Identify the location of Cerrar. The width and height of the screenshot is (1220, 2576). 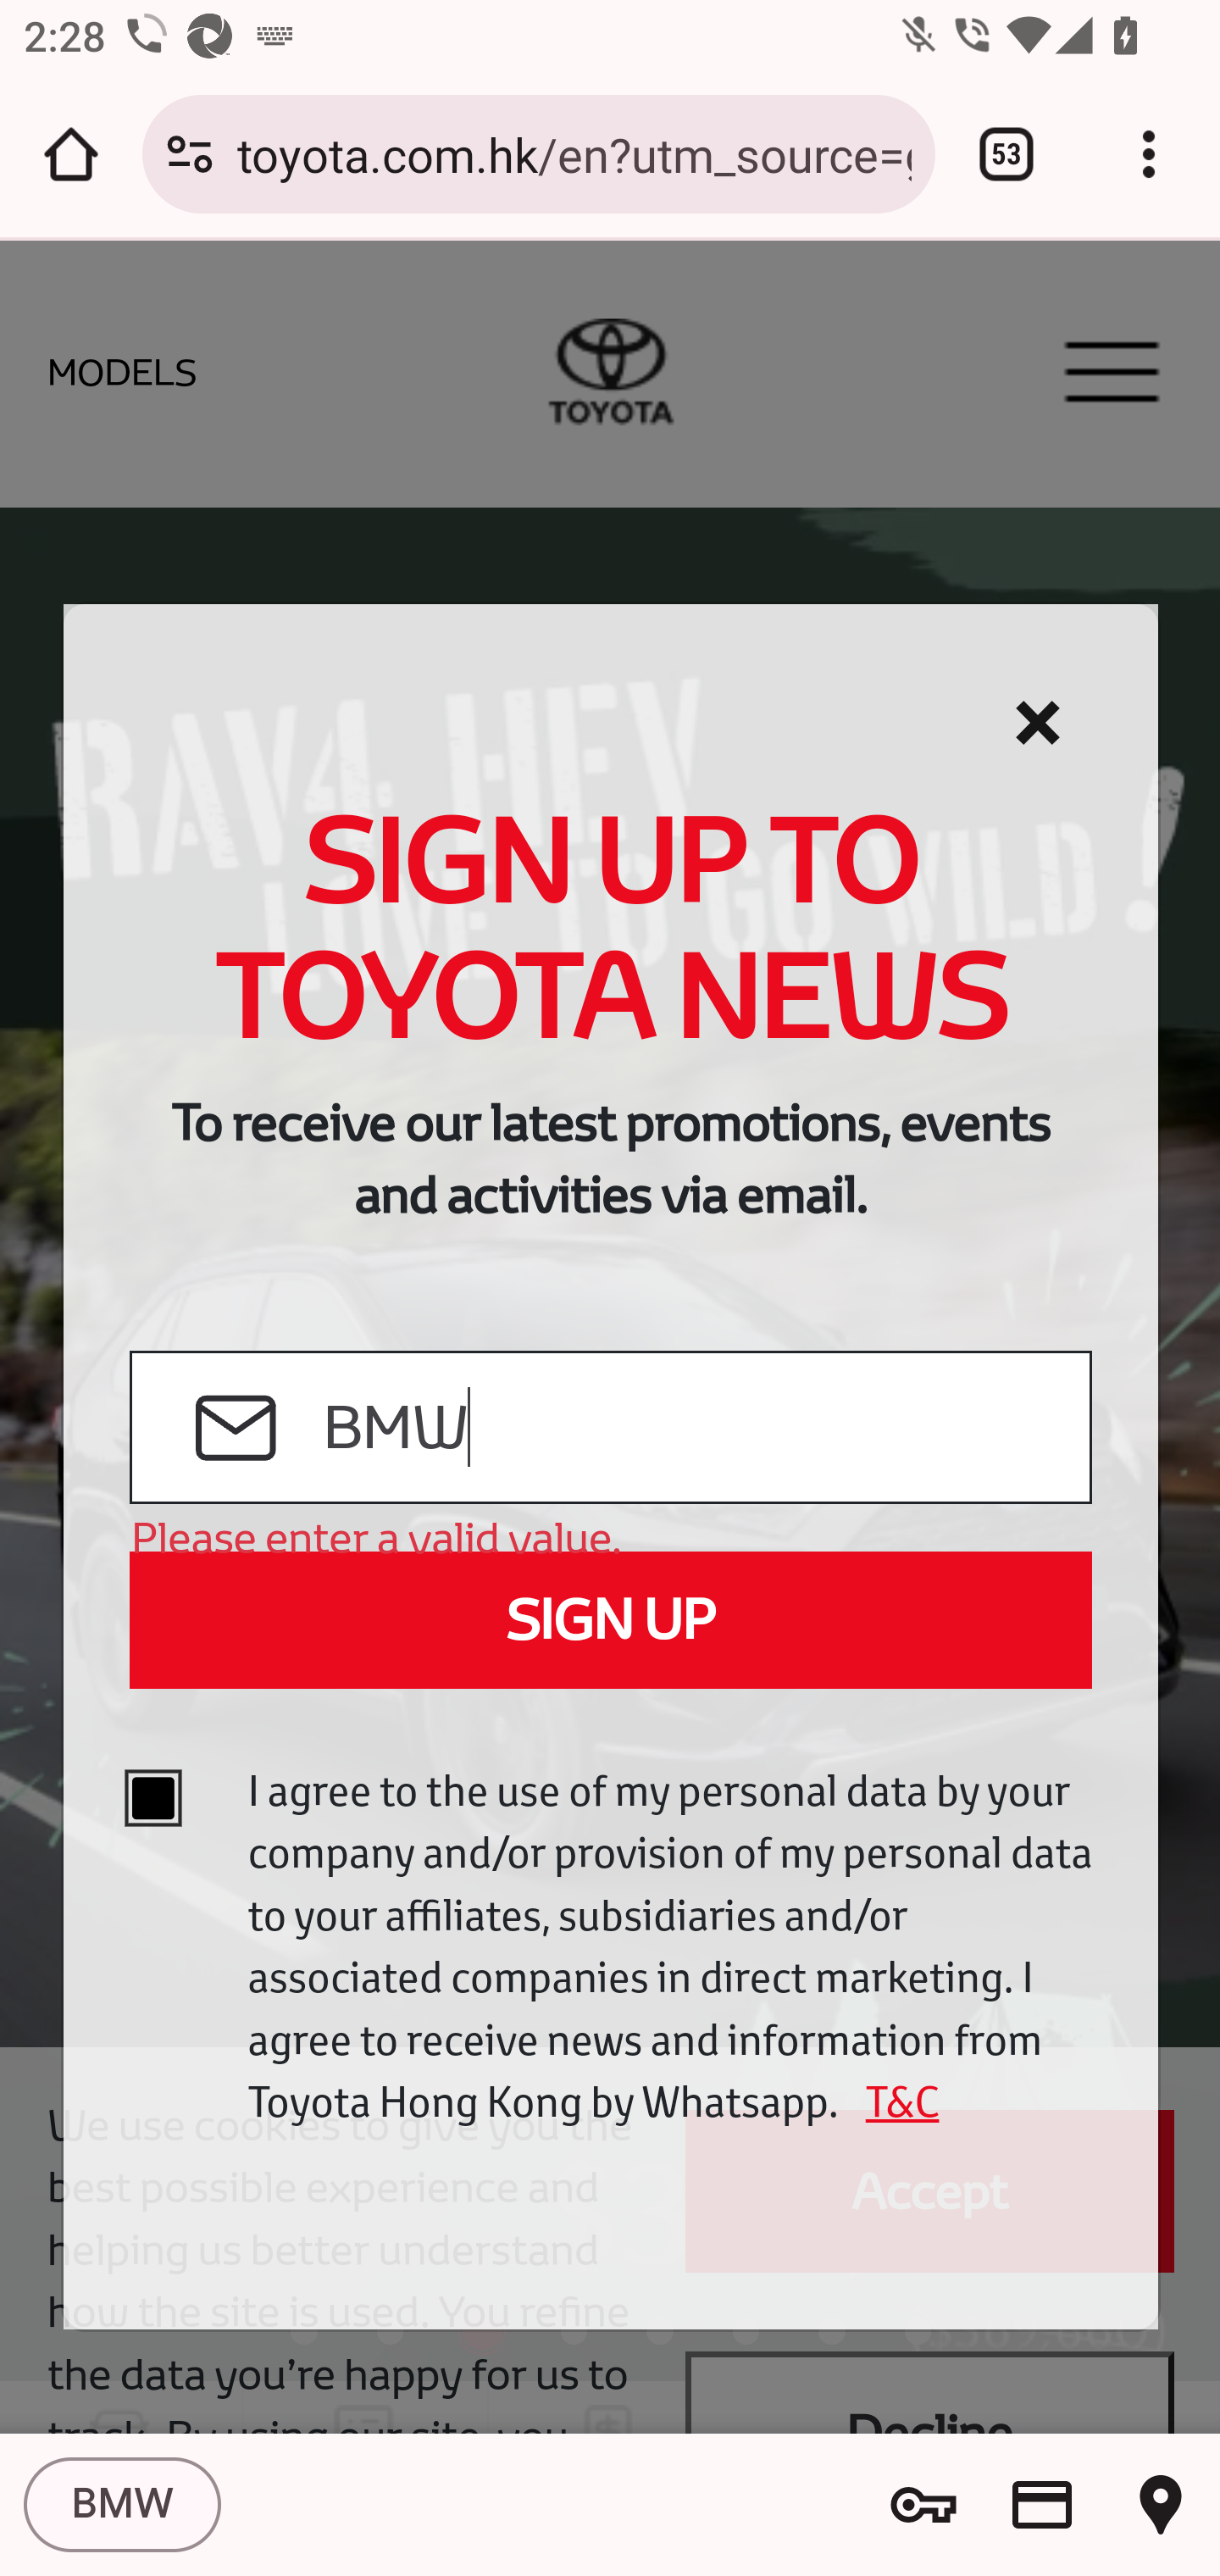
(1037, 724).